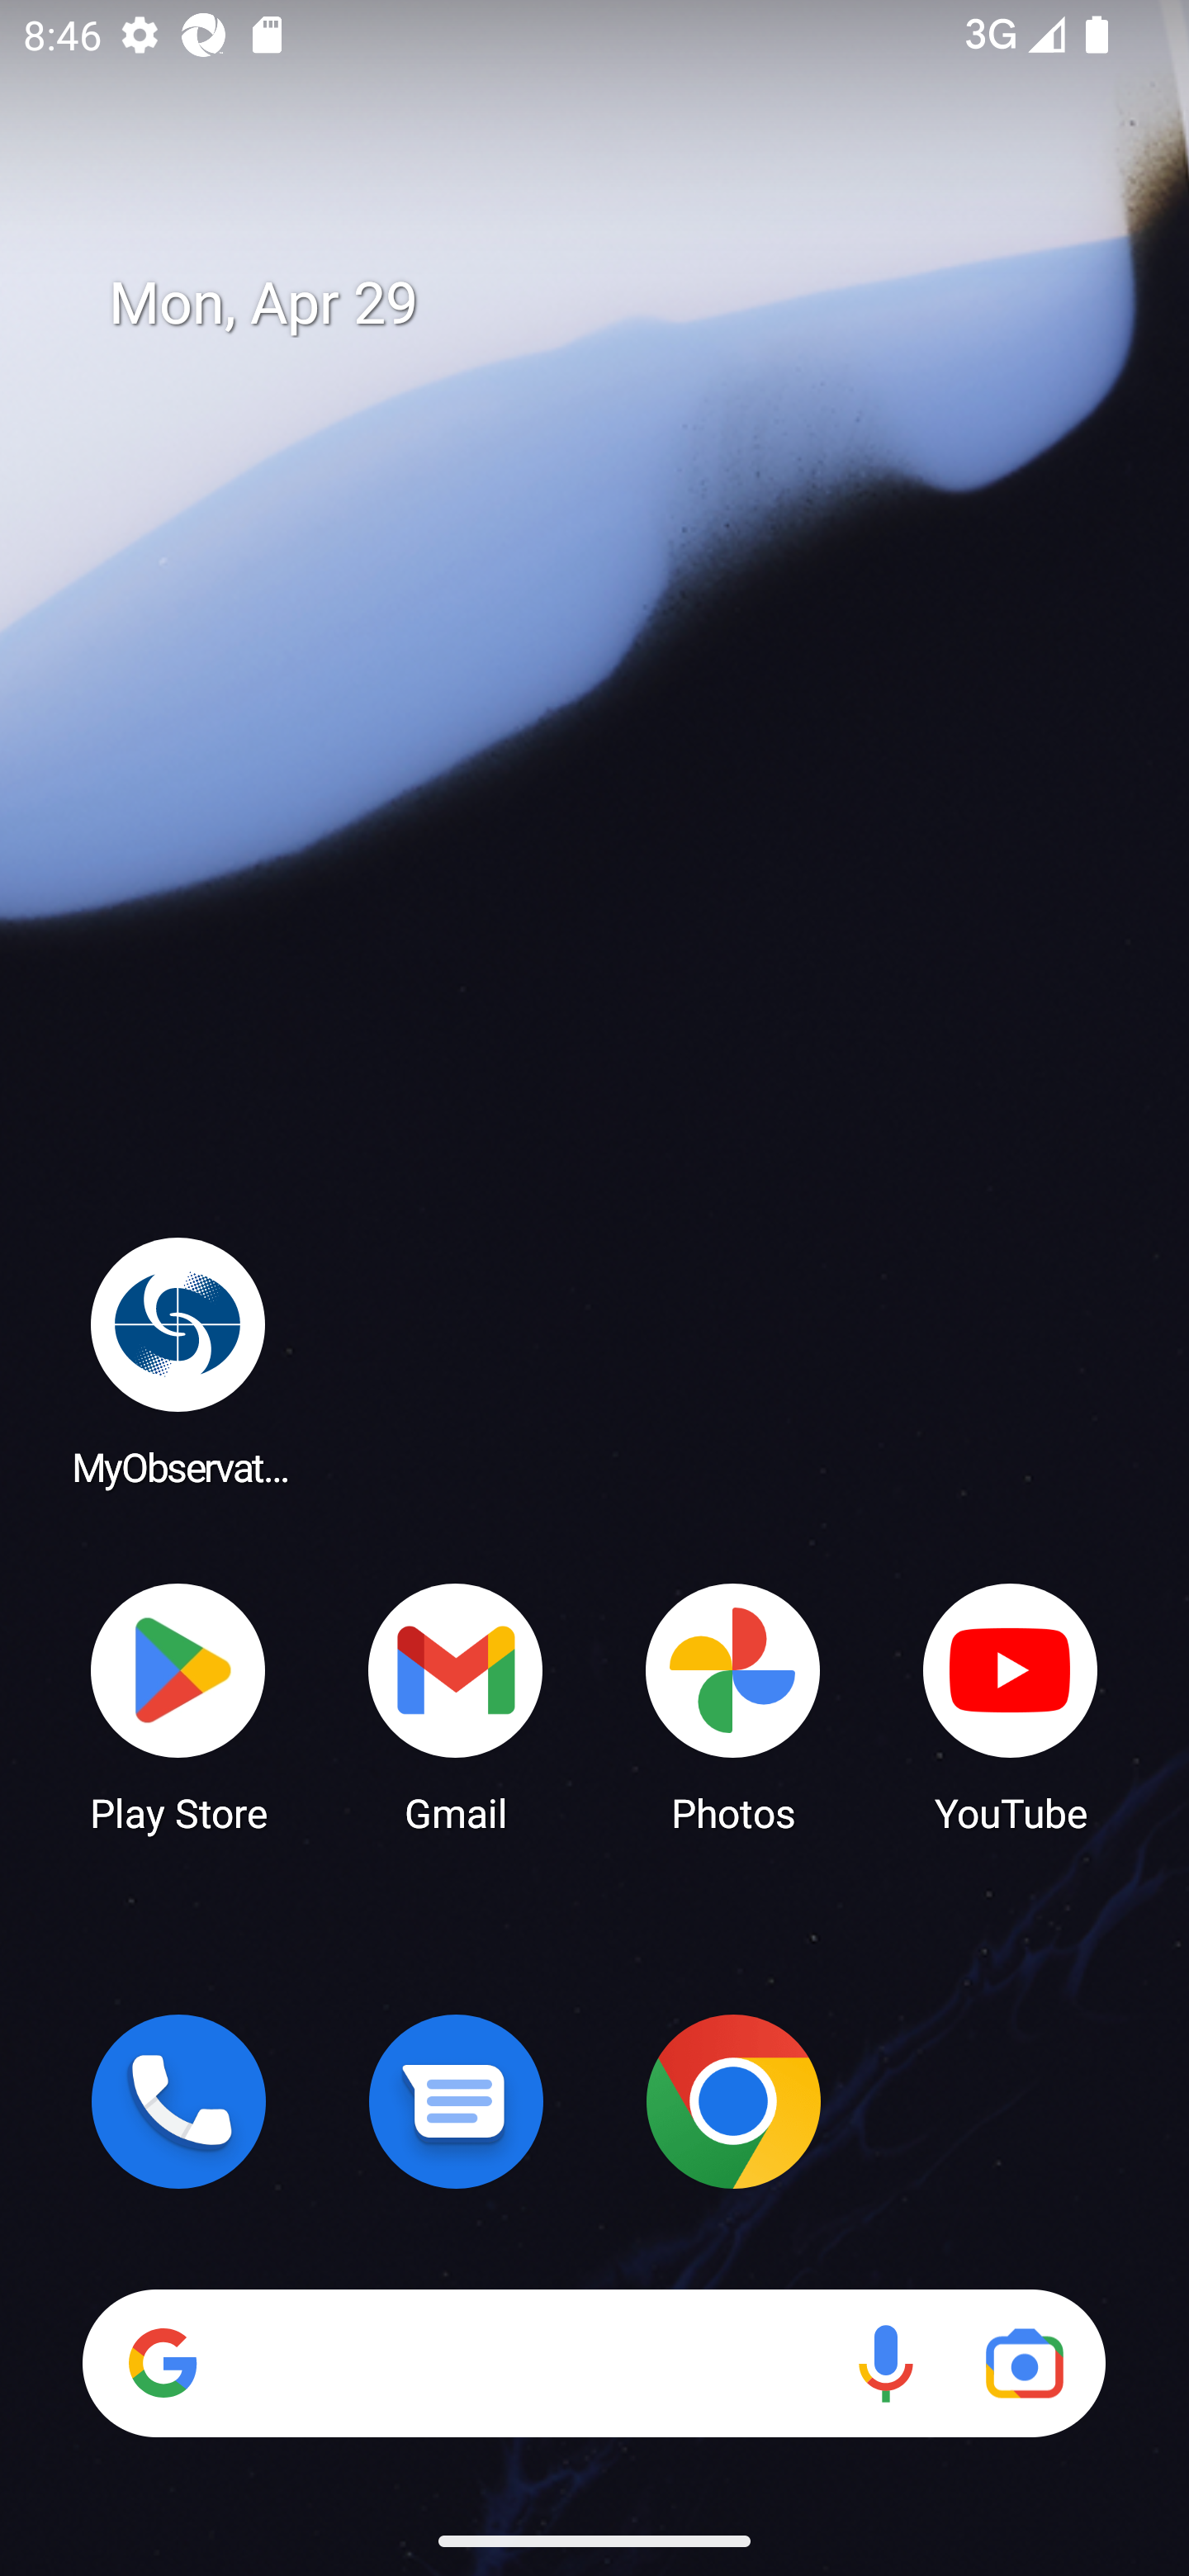 The image size is (1189, 2576). What do you see at coordinates (456, 2101) in the screenshot?
I see `Messages` at bounding box center [456, 2101].